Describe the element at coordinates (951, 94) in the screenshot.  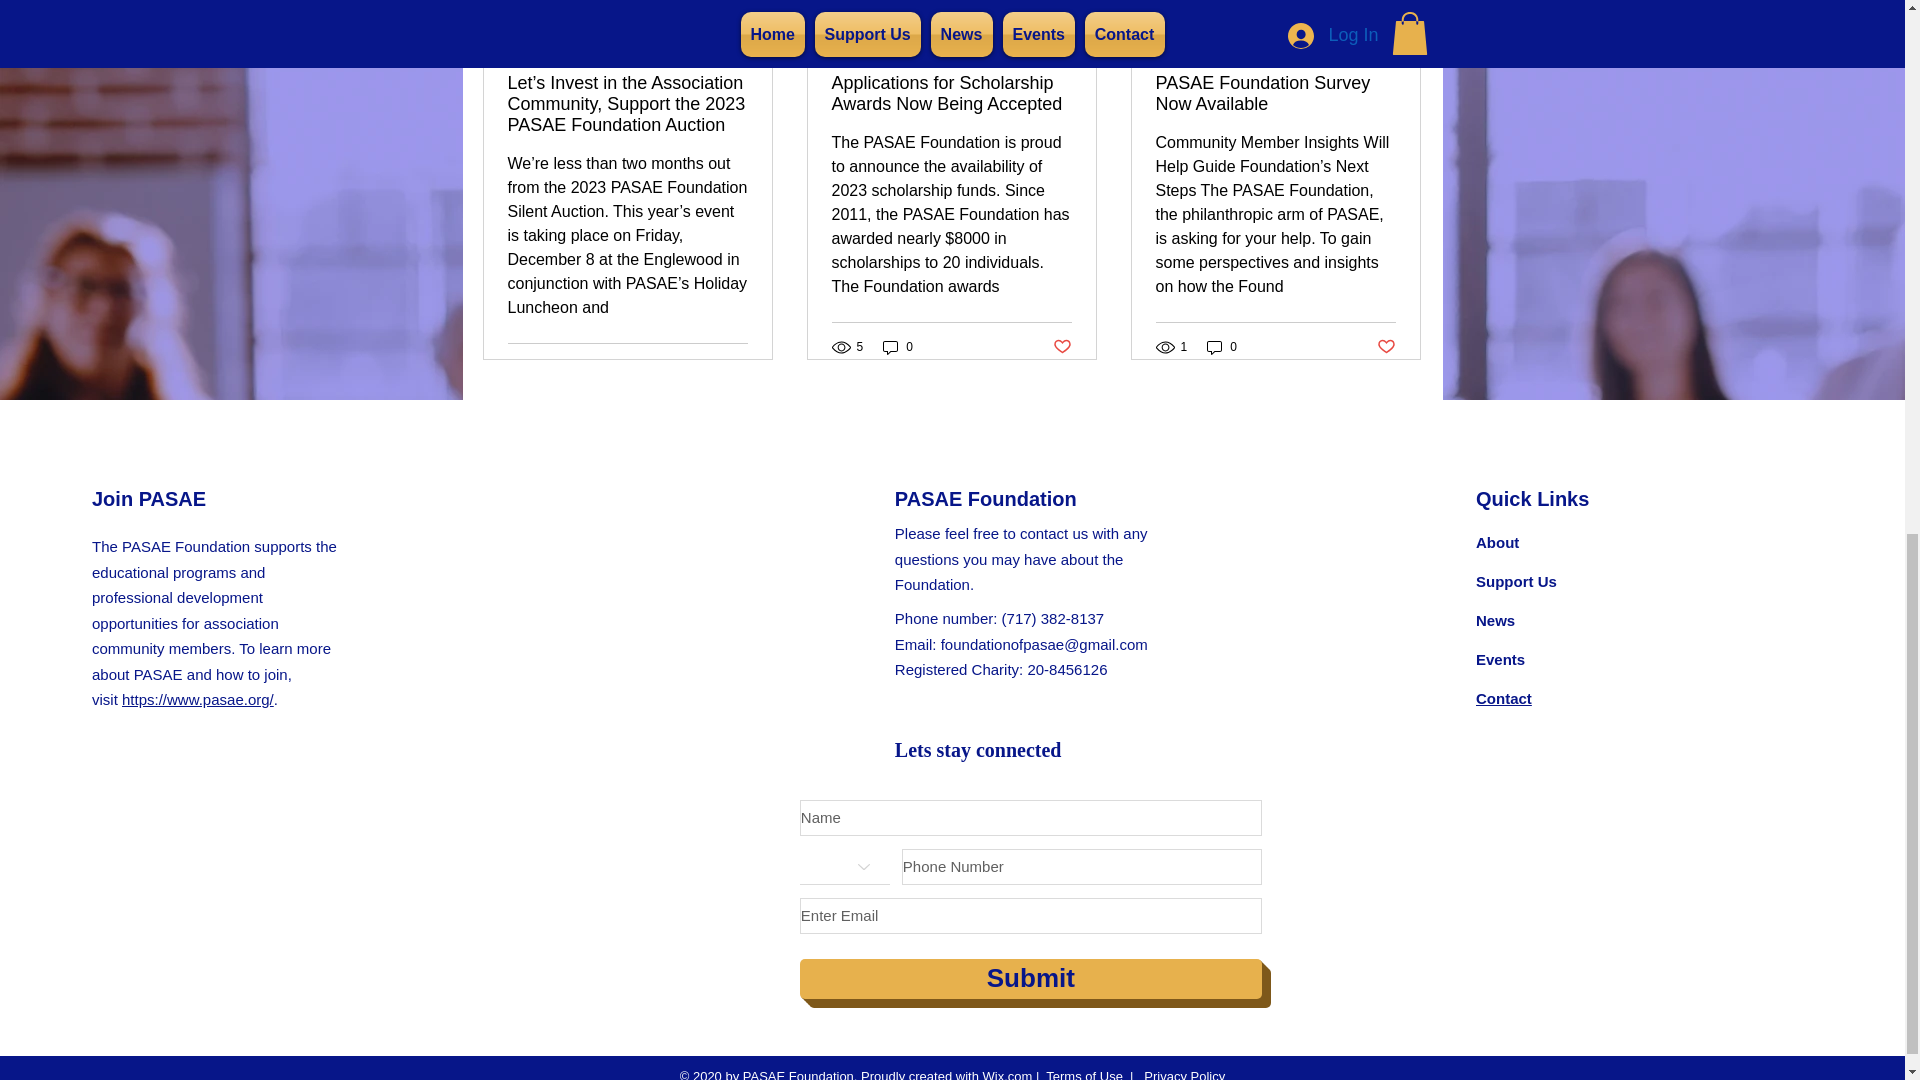
I see `Applications for Scholarship Awards Now Being Accepted` at that location.